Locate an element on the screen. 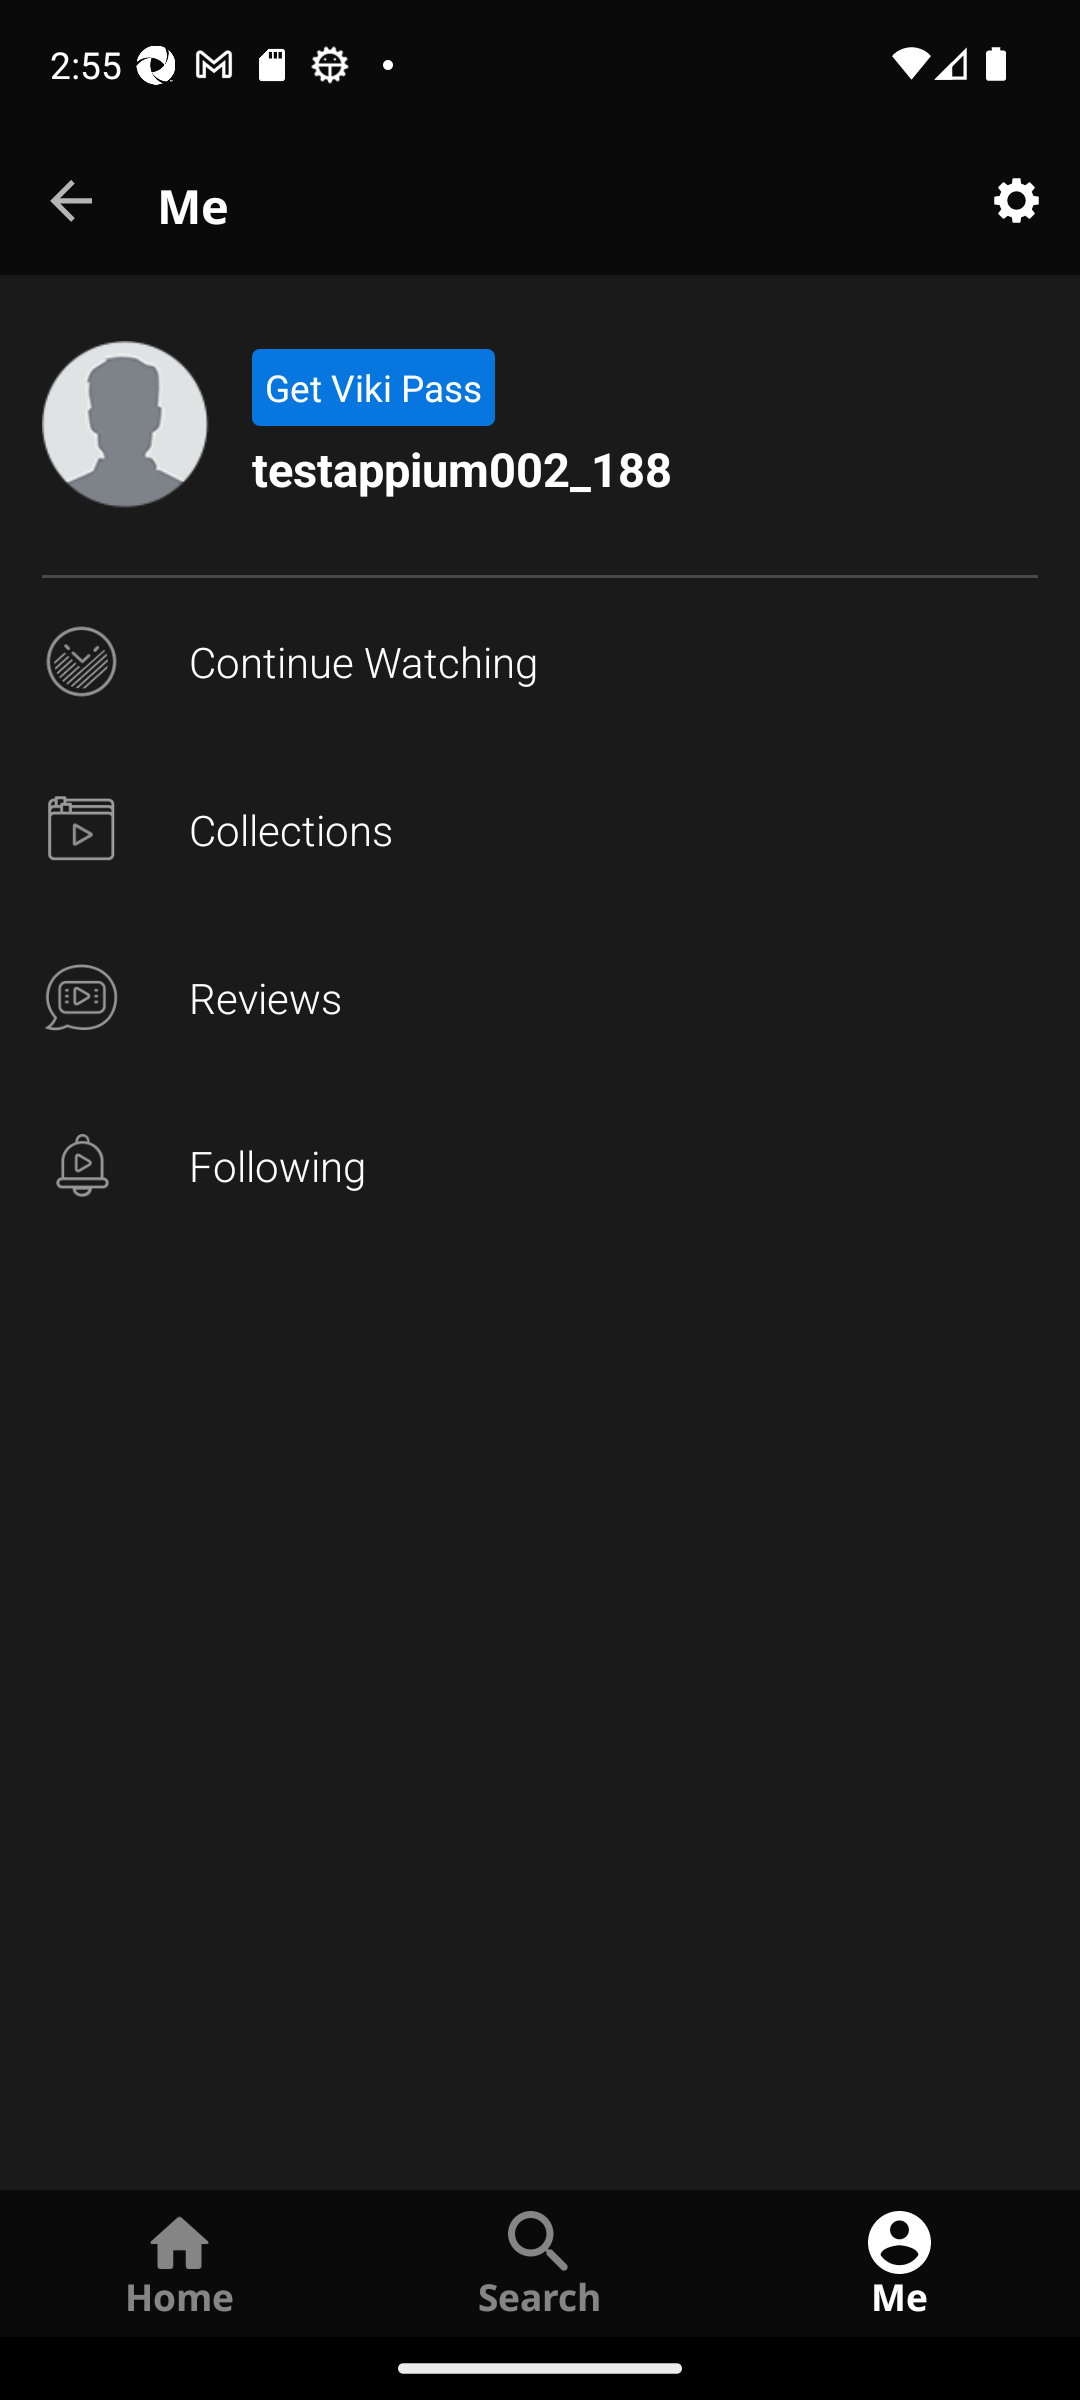 This screenshot has height=2400, width=1080. profile_page_user_collections Collections is located at coordinates (540, 830).